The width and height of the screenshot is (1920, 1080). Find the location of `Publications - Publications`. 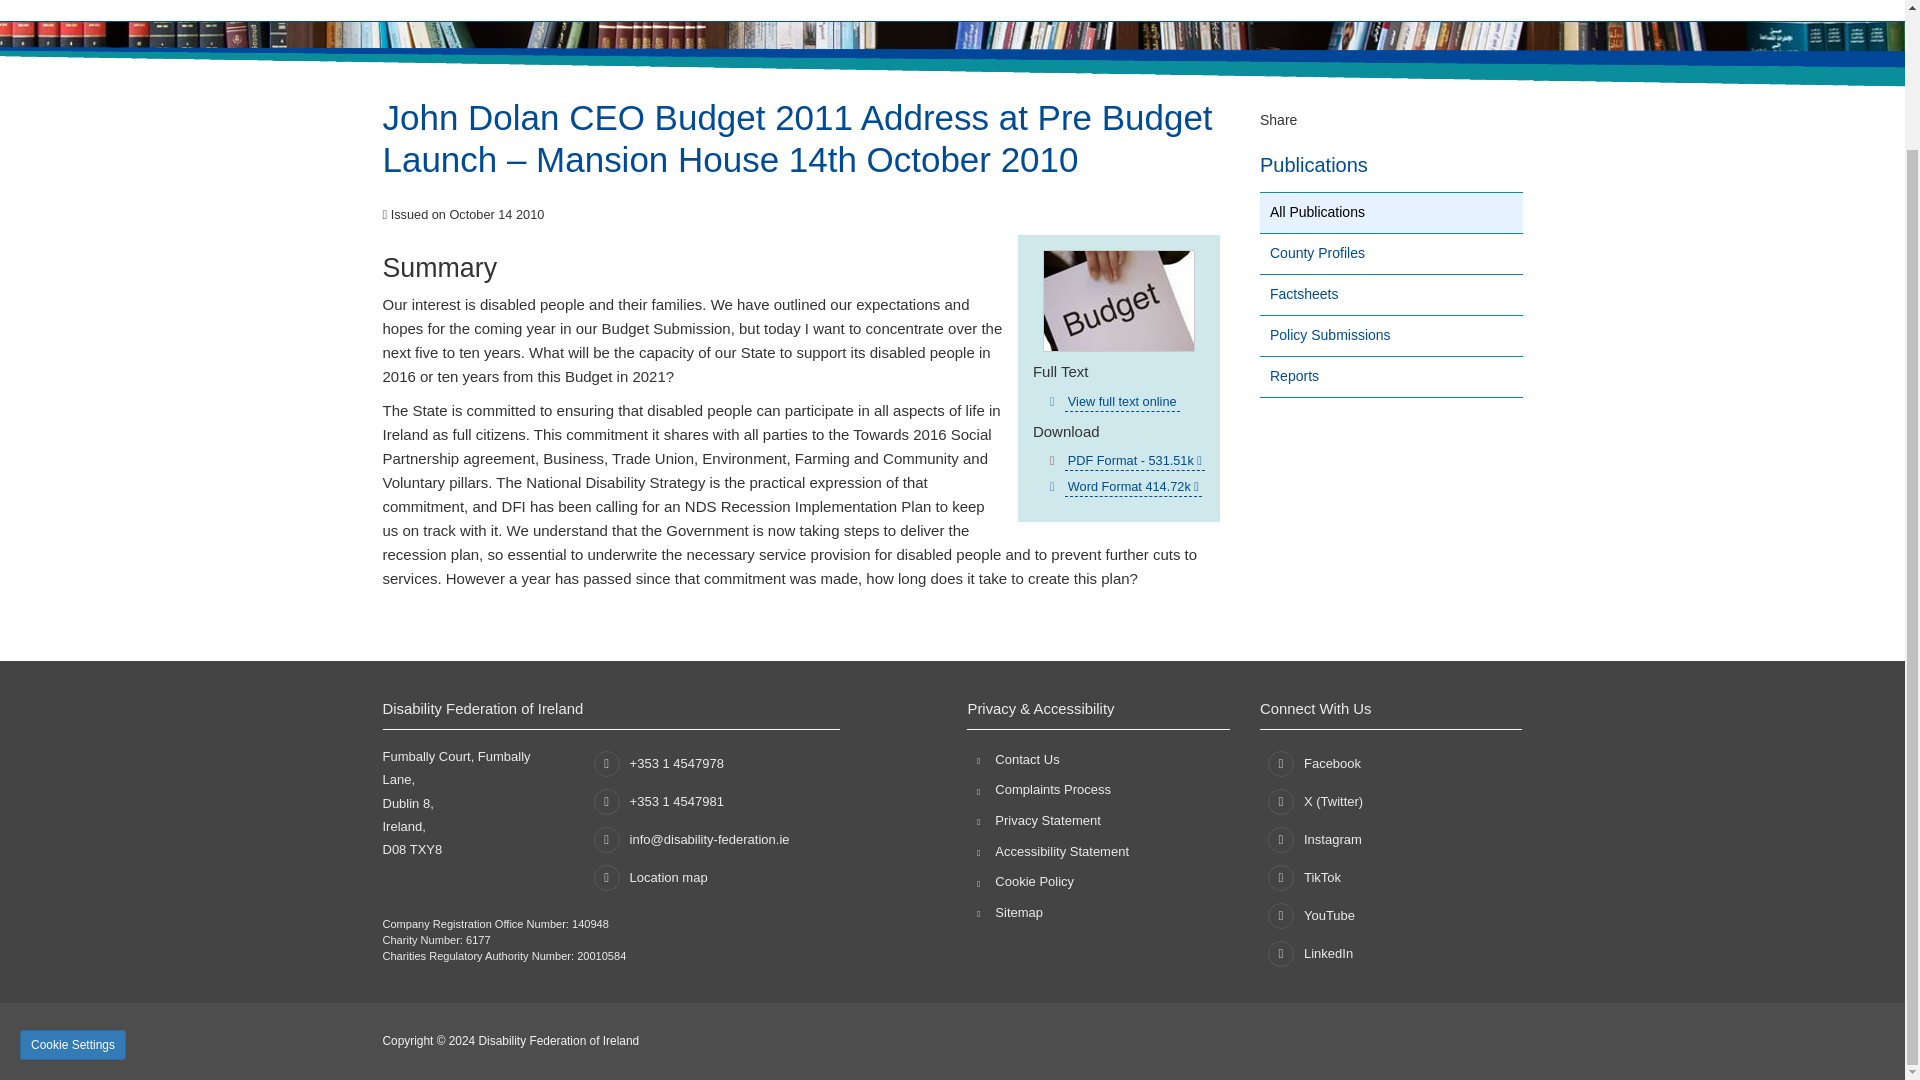

Publications - Publications is located at coordinates (1390, 212).